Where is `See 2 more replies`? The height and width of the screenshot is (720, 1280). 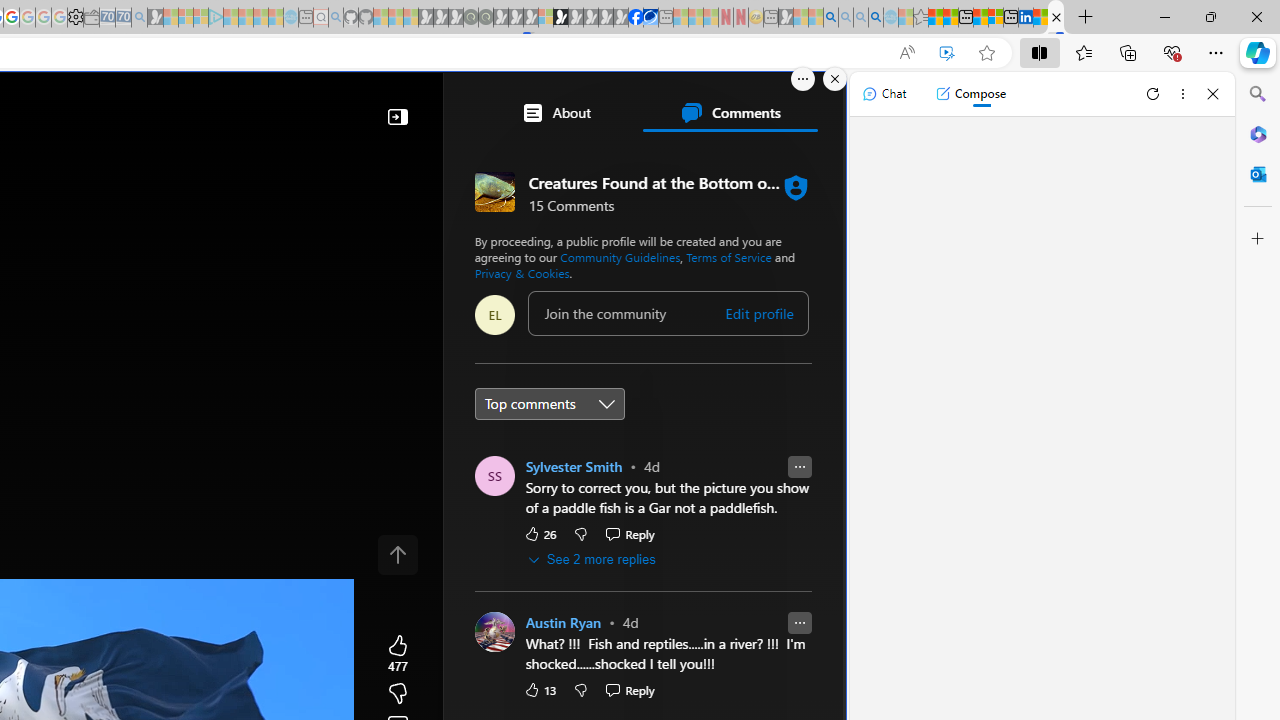
See 2 more replies is located at coordinates (592, 560).